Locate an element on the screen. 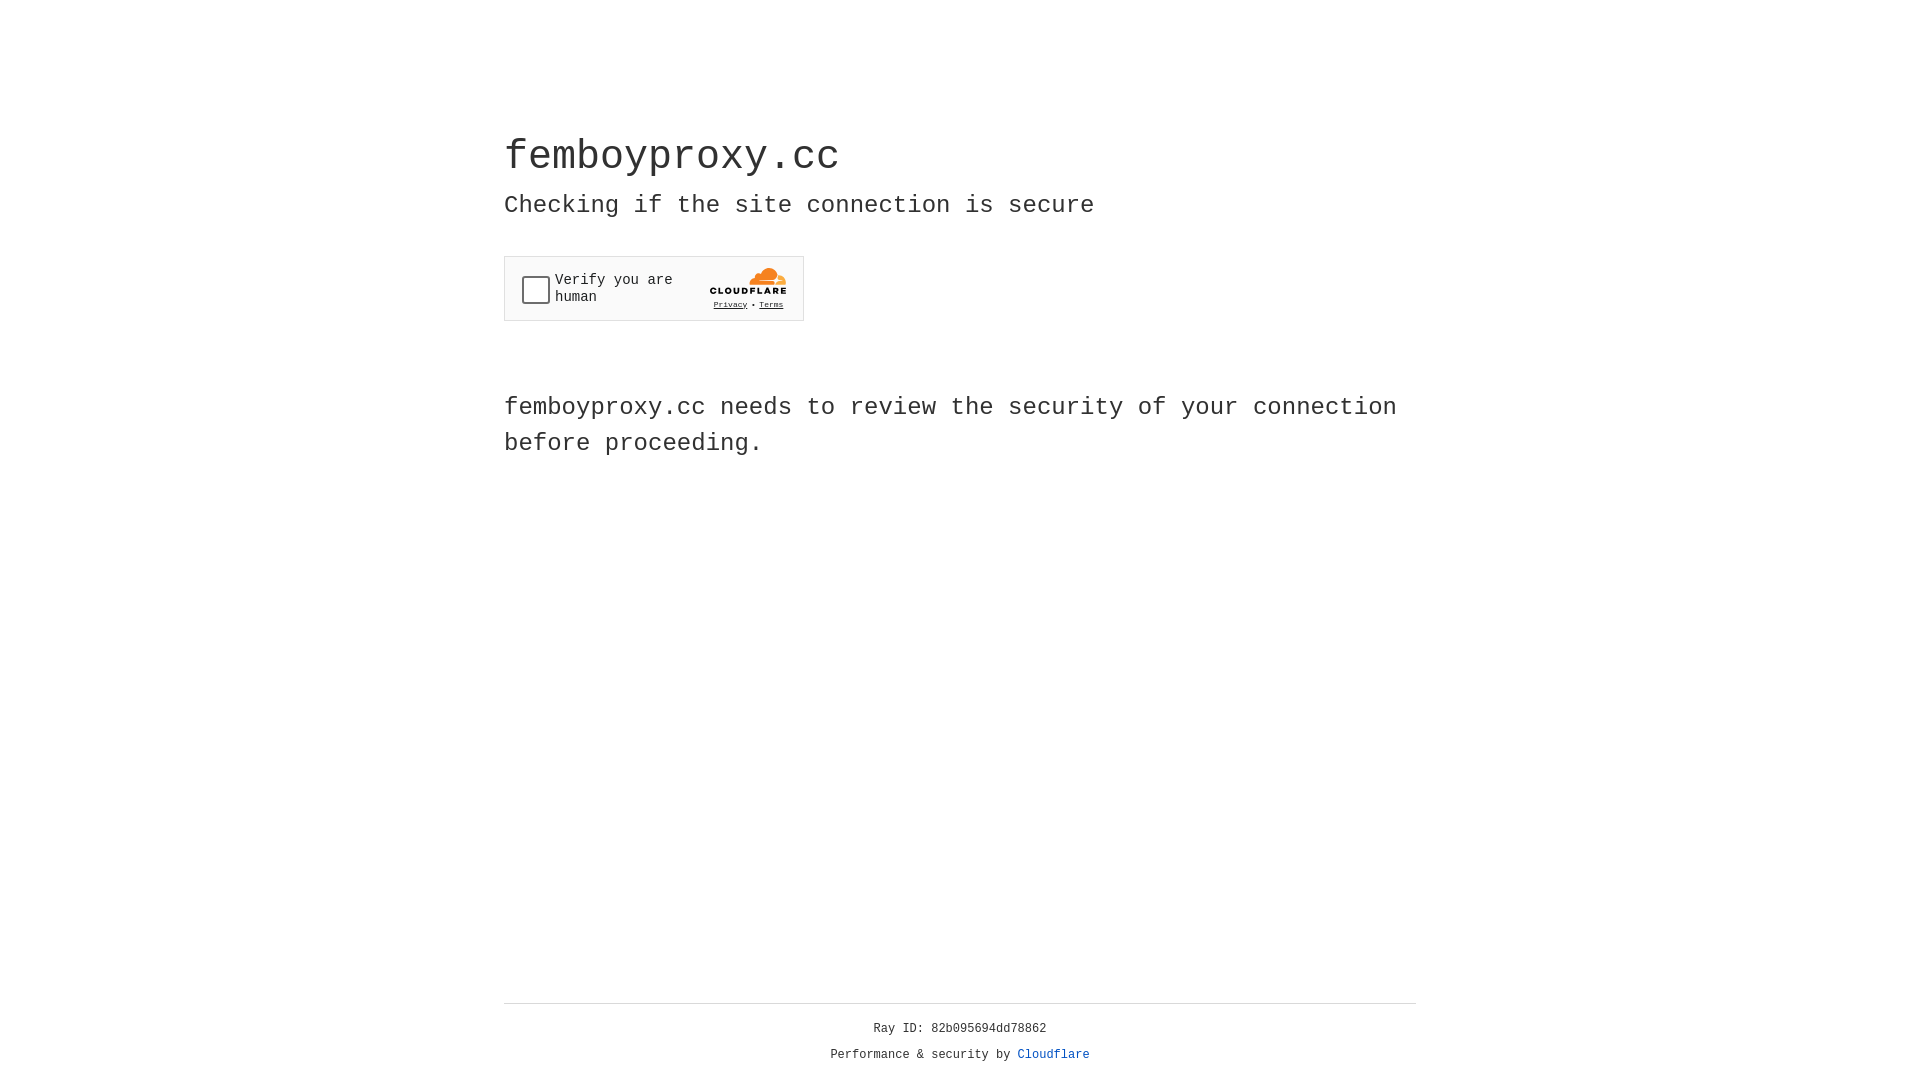 This screenshot has width=1920, height=1080. Widget containing a Cloudflare security challenge is located at coordinates (654, 288).